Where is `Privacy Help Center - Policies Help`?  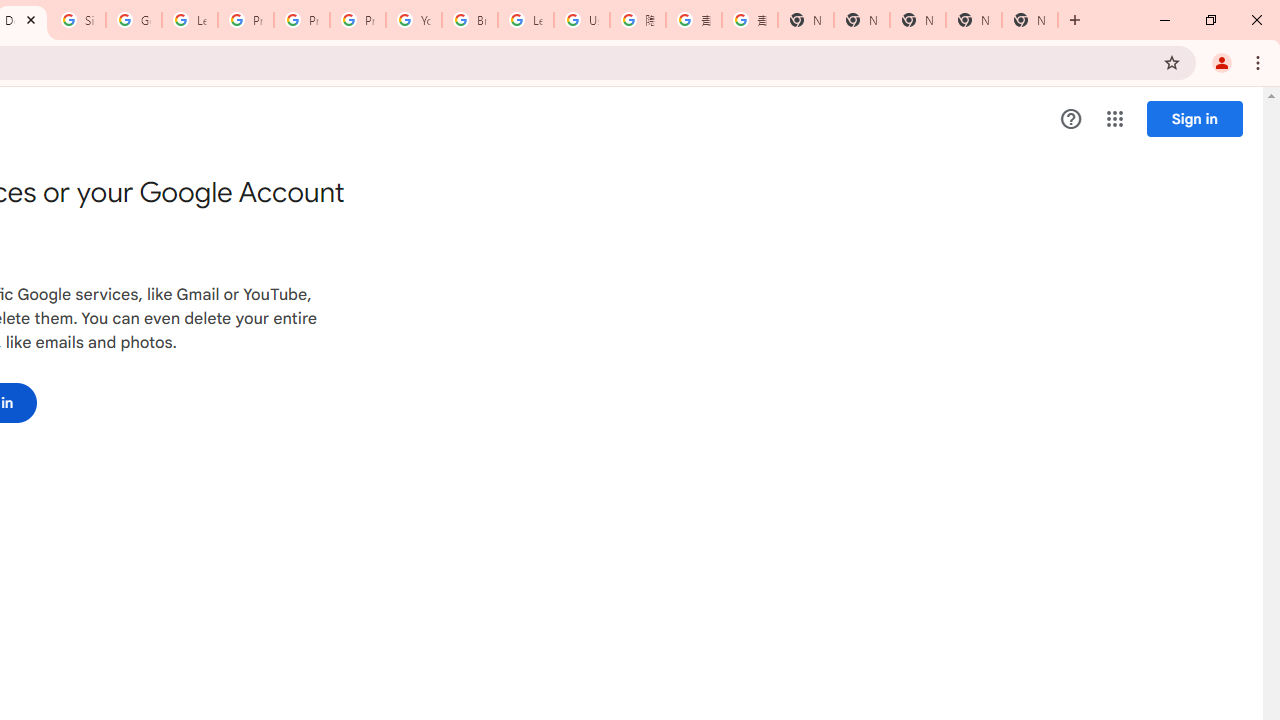 Privacy Help Center - Policies Help is located at coordinates (302, 20).